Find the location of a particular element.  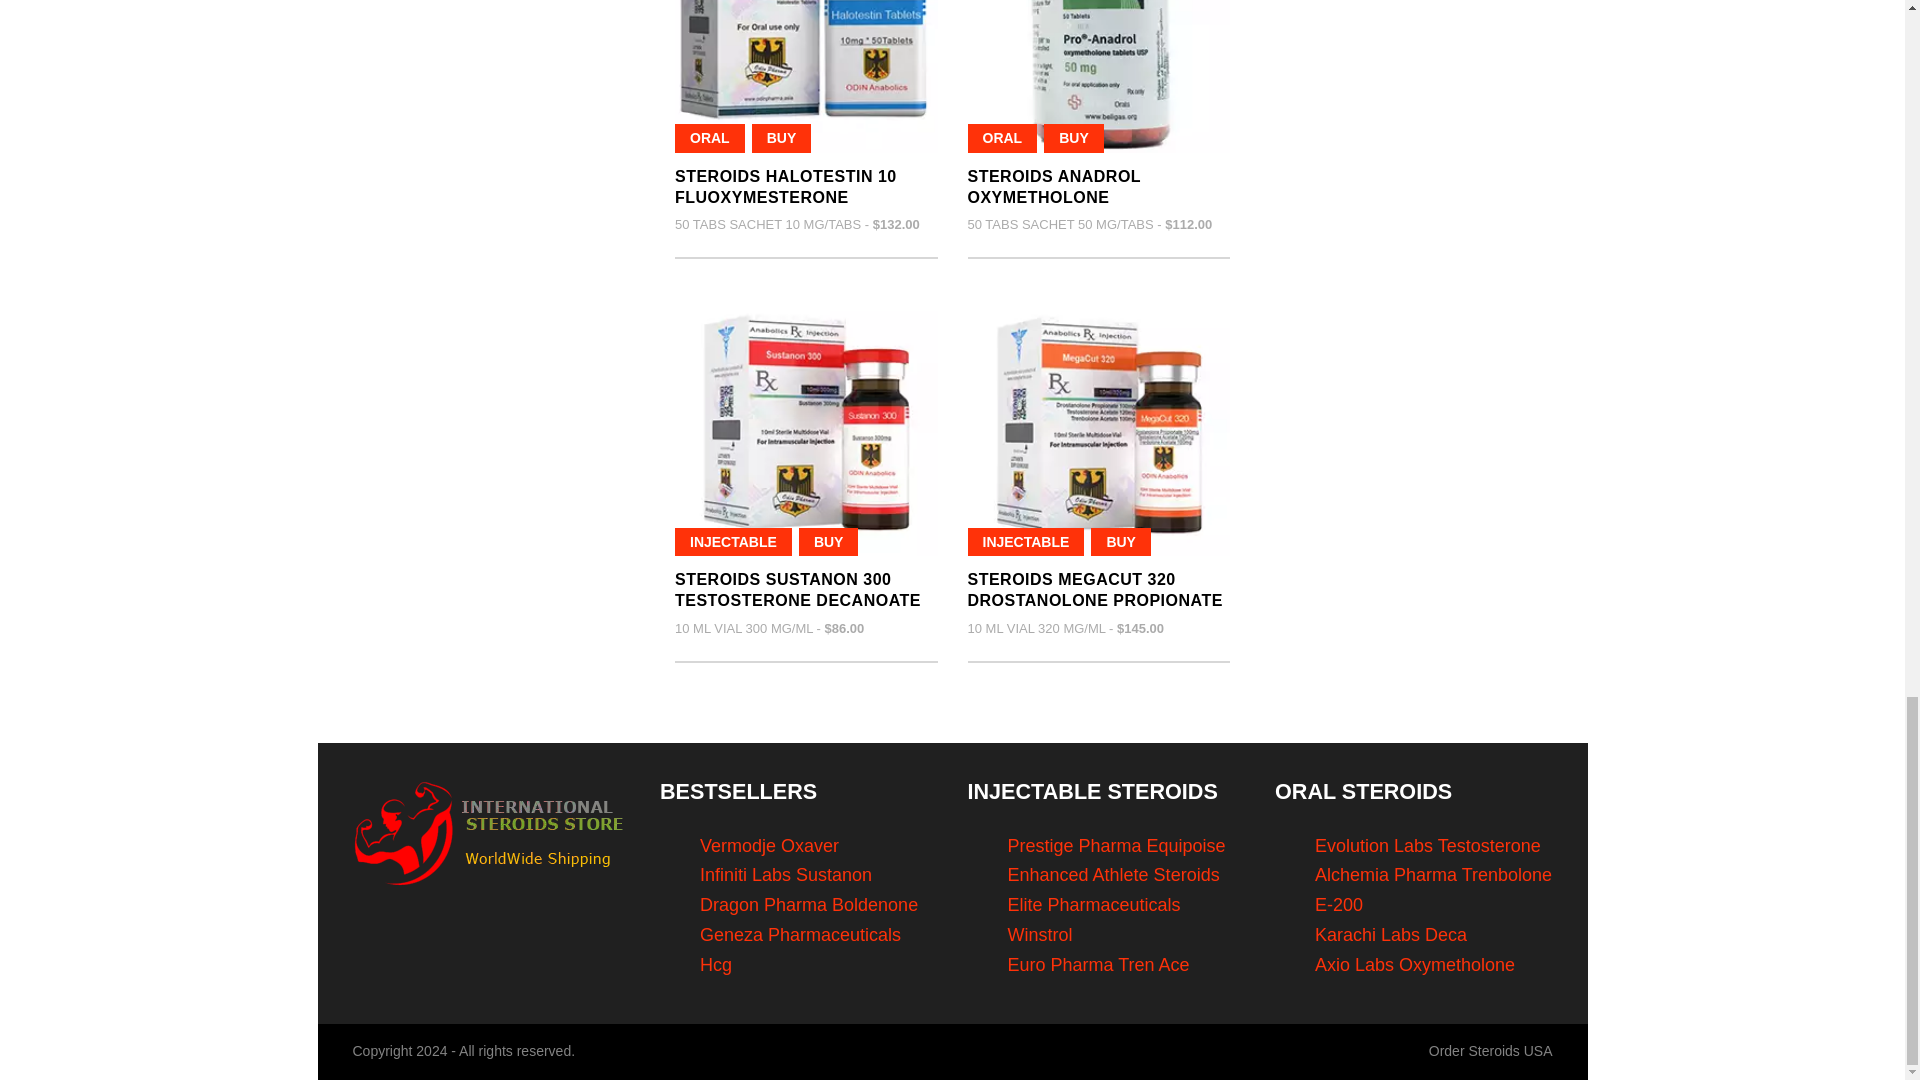

Buy Steroids Halotestin 10 is located at coordinates (786, 187).